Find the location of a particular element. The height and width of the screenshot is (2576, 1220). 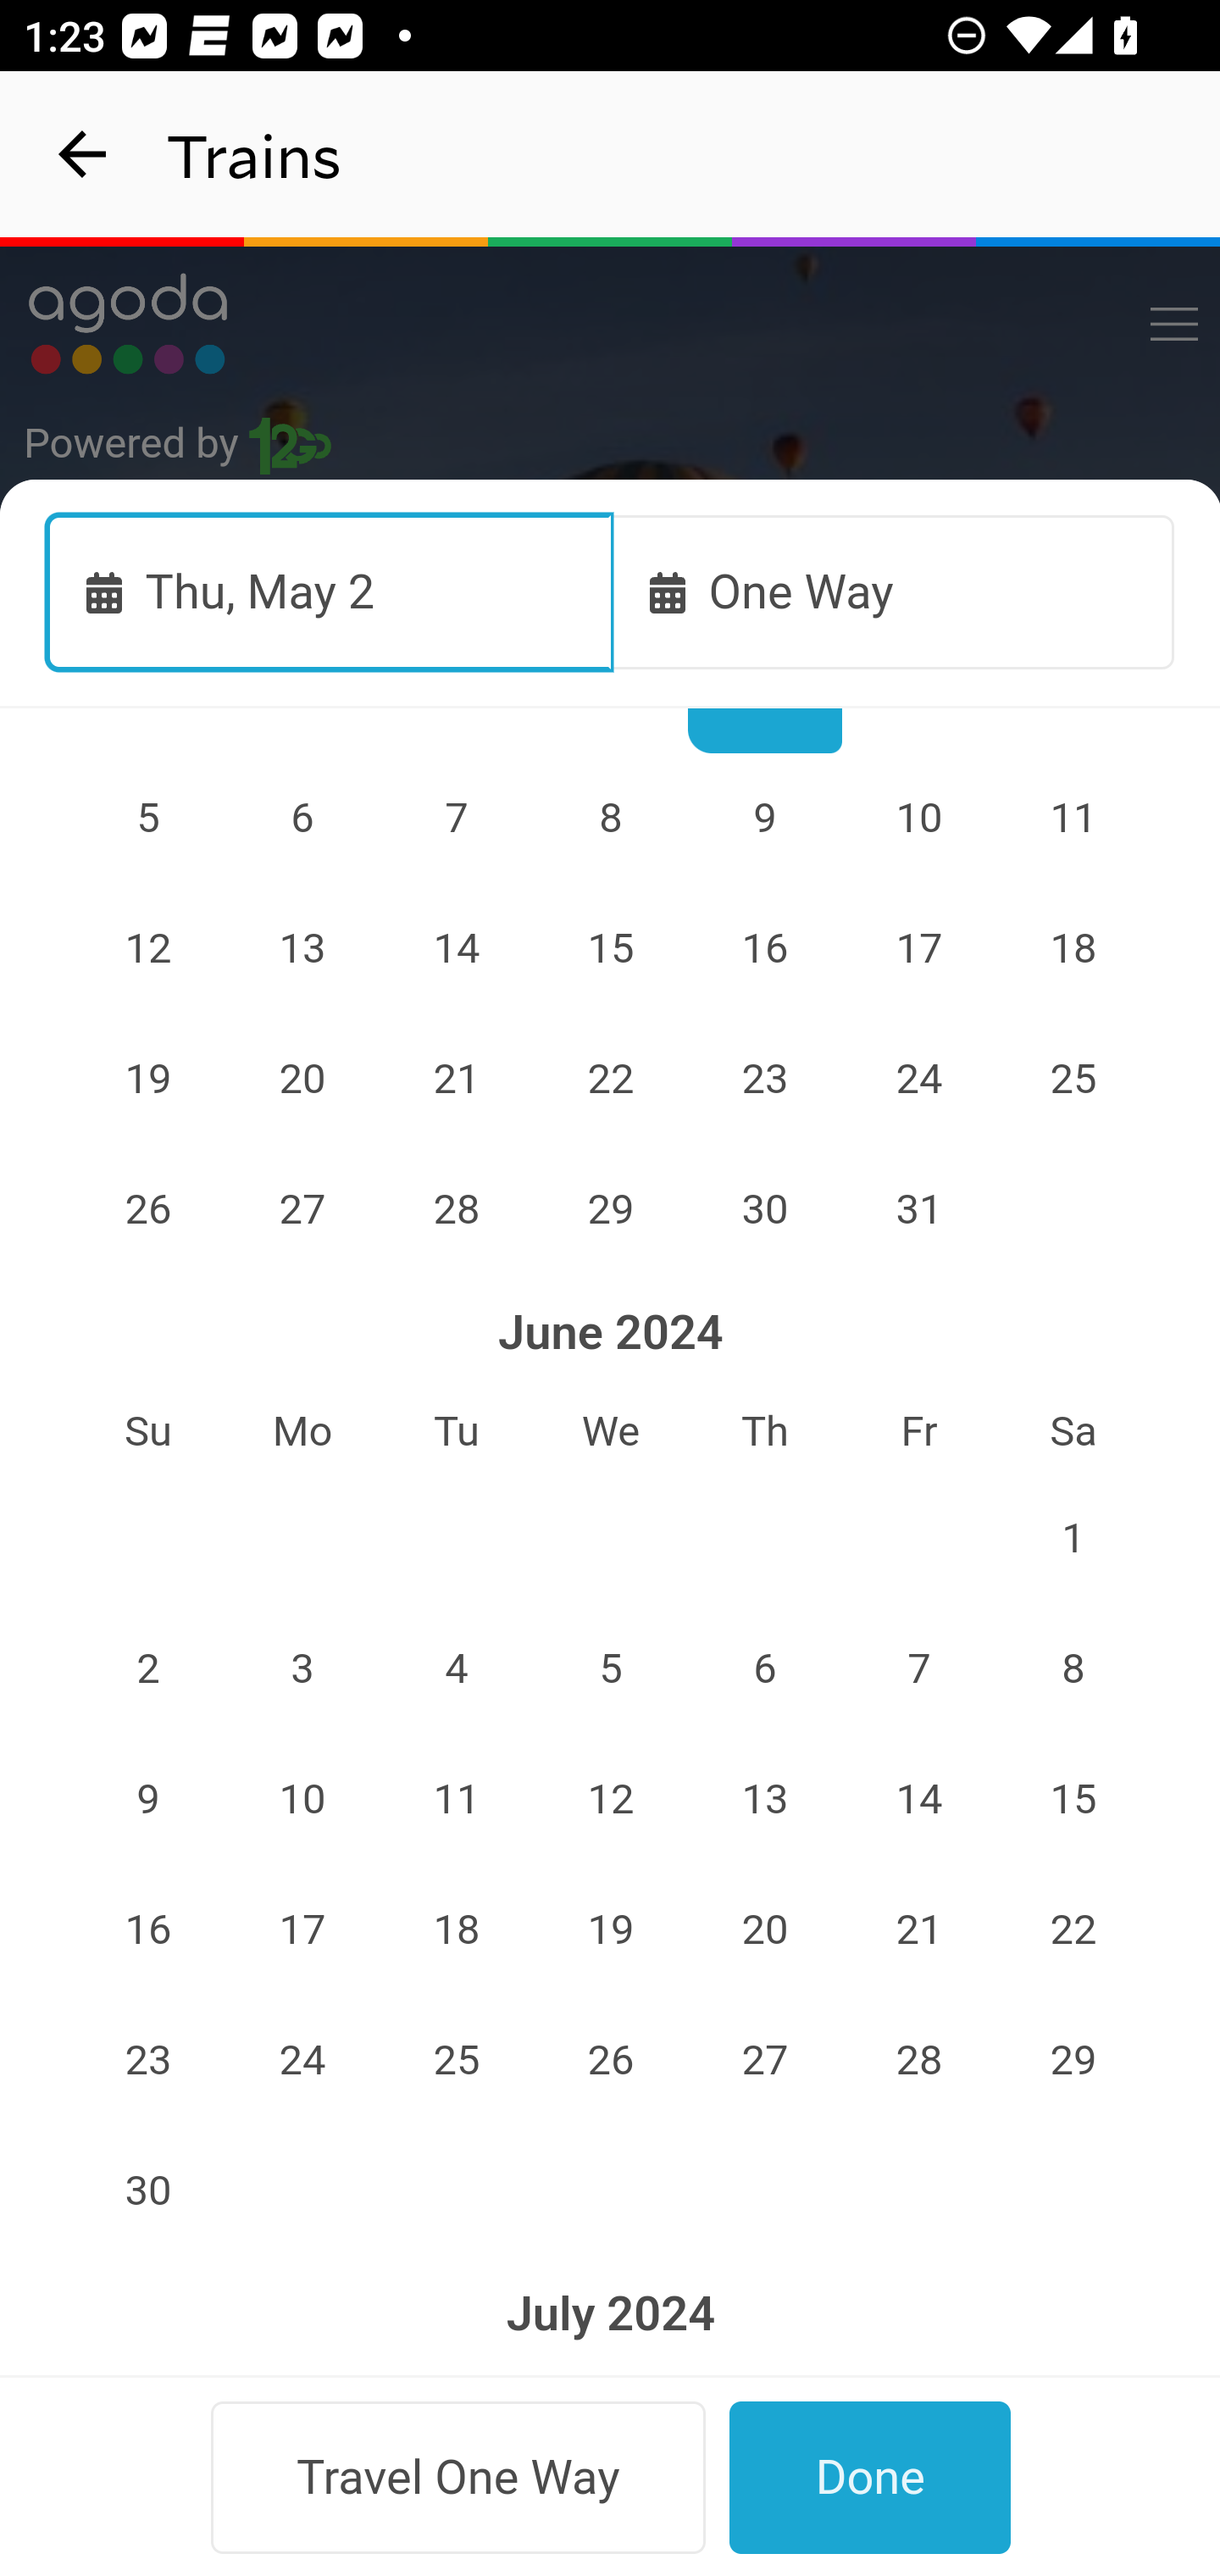

7 is located at coordinates (457, 816).